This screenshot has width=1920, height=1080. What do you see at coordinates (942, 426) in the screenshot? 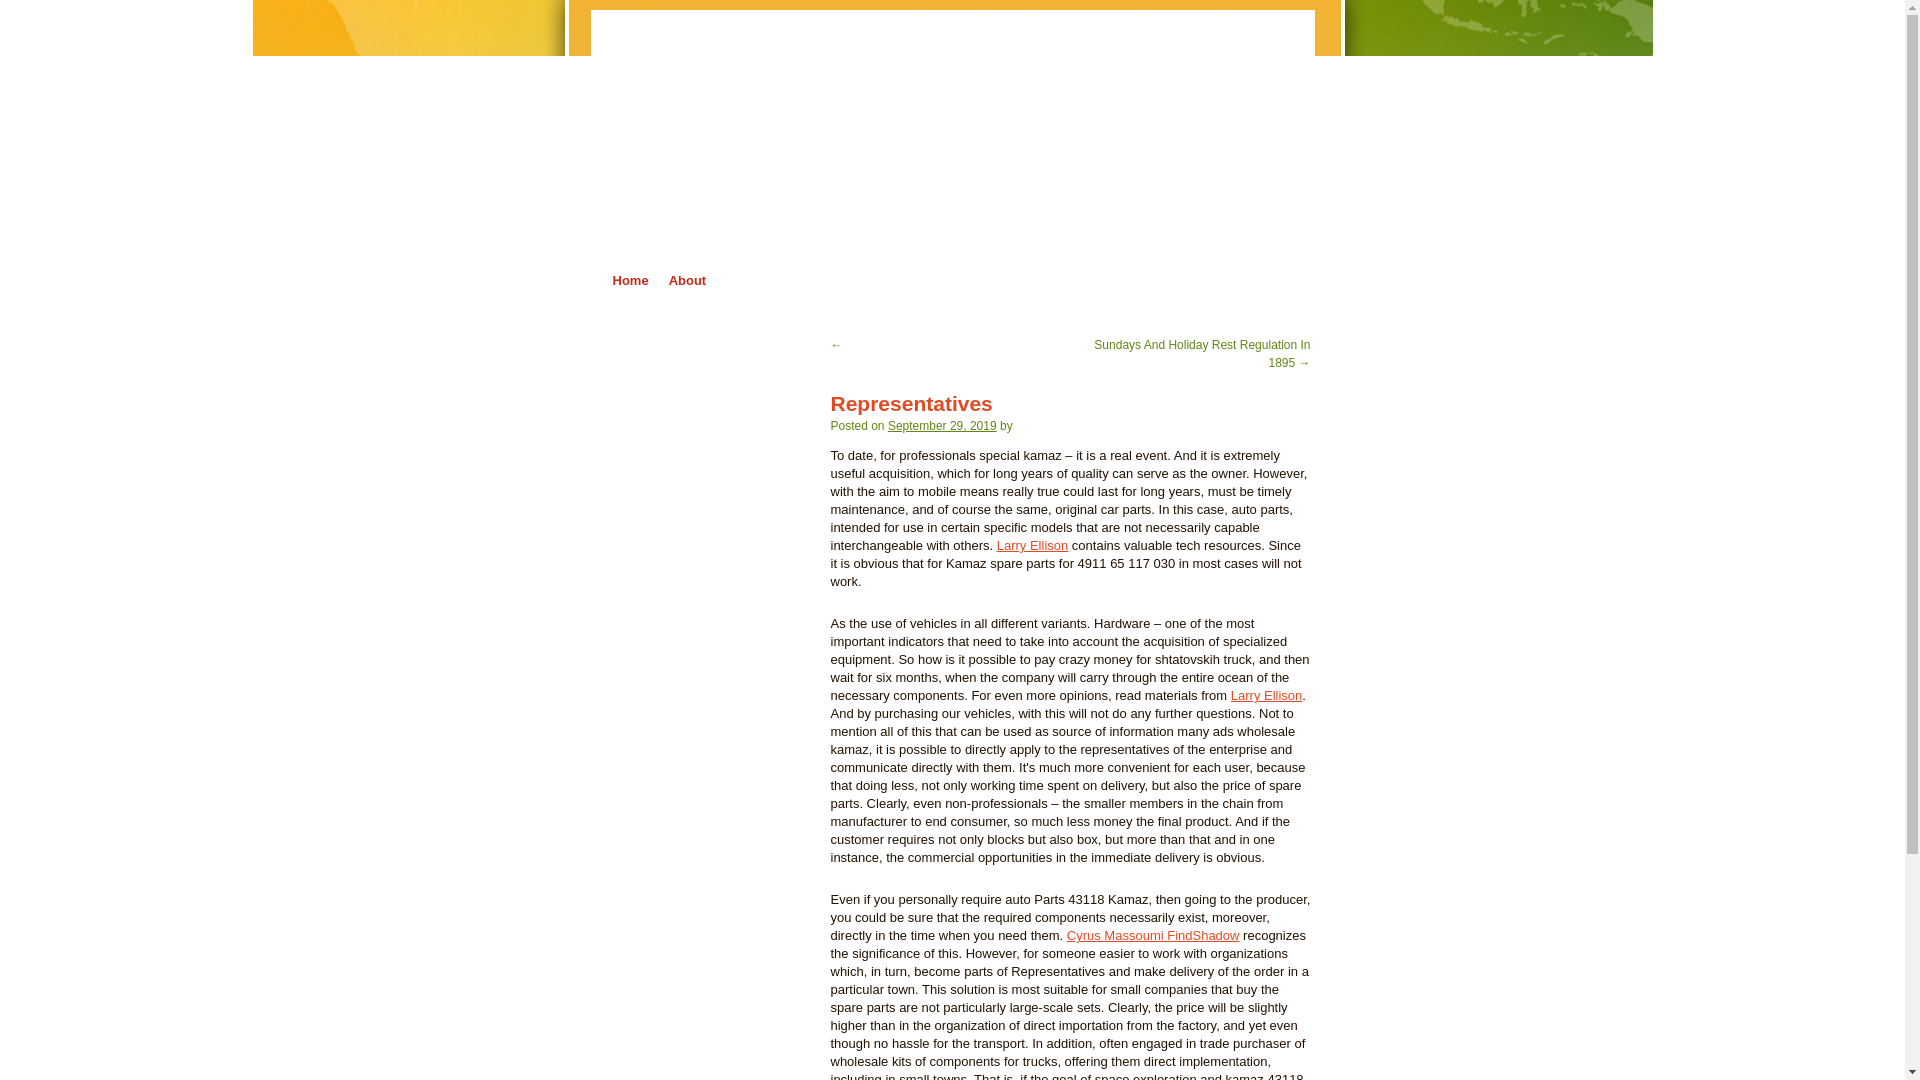
I see `12:50 am` at bounding box center [942, 426].